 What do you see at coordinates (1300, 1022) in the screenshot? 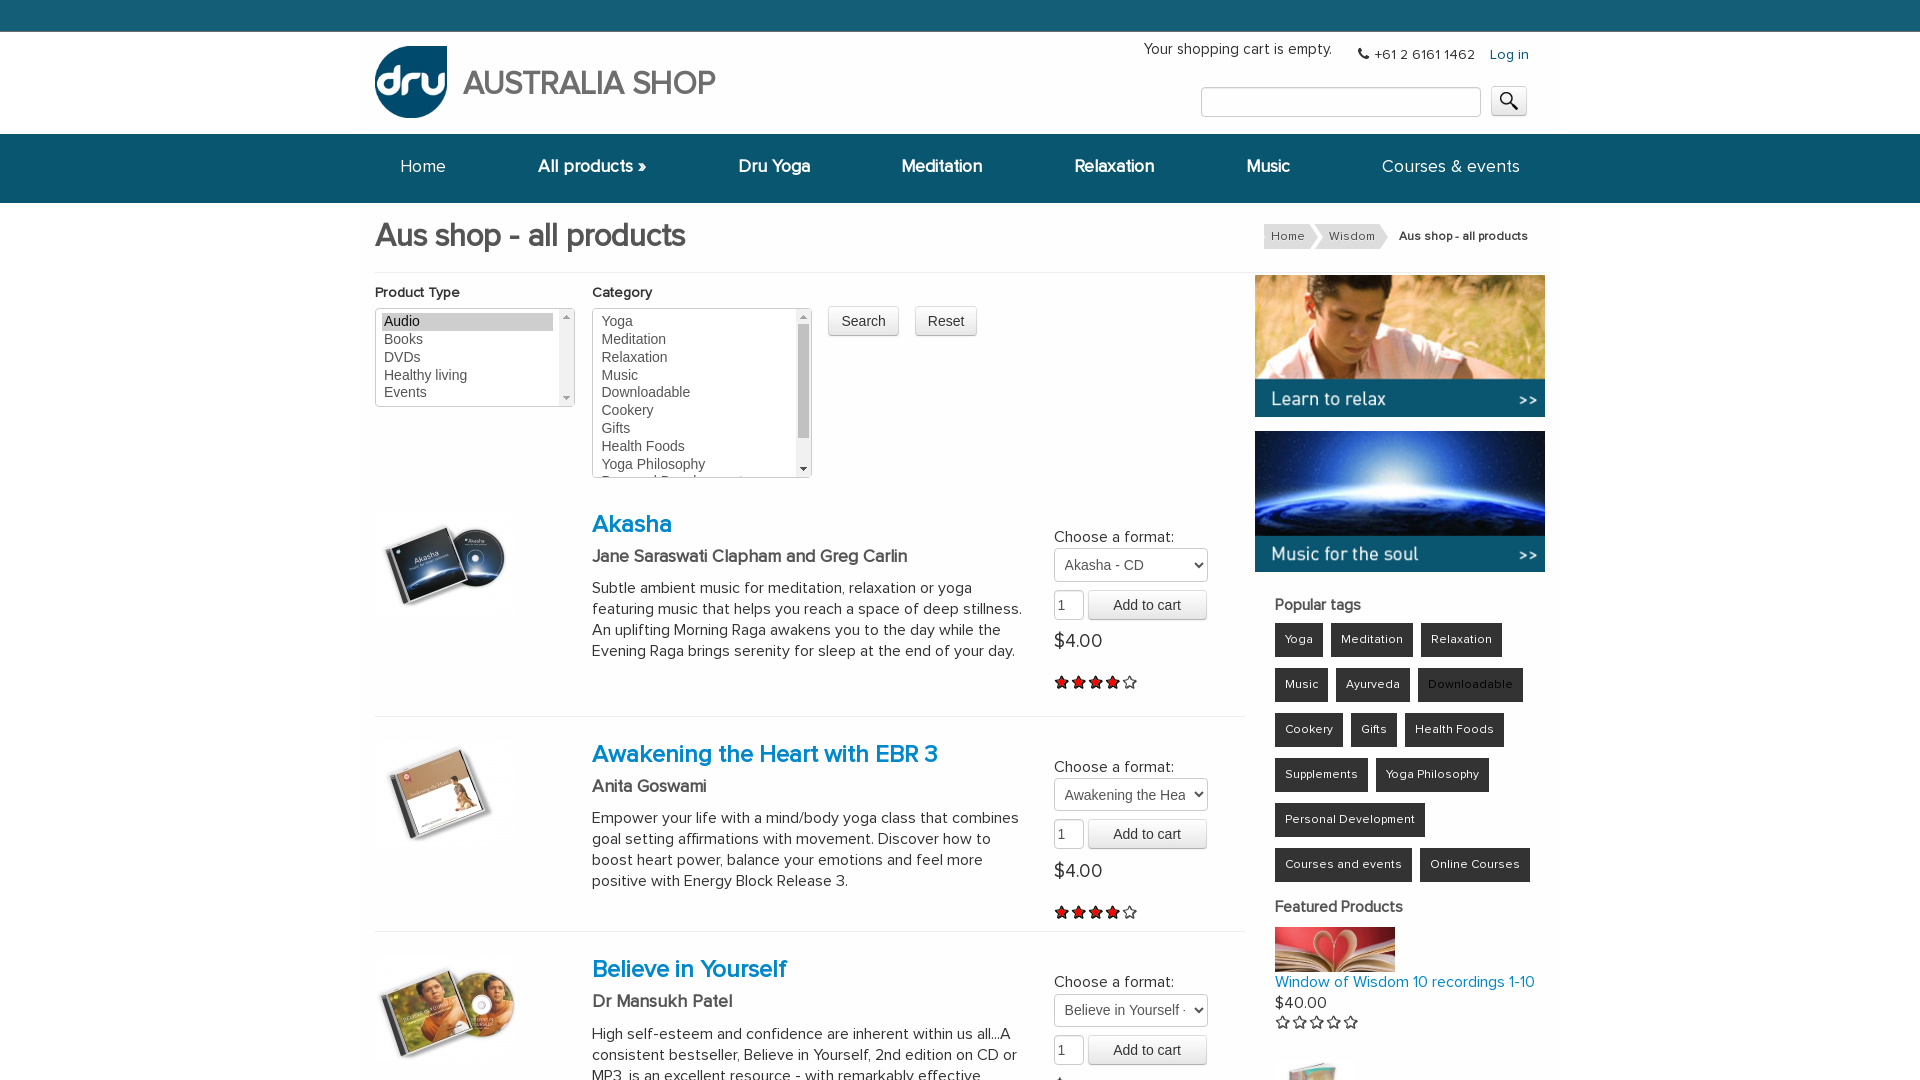
I see `Give Window of Wisdom 10 recordings 1-10 2/5` at bounding box center [1300, 1022].